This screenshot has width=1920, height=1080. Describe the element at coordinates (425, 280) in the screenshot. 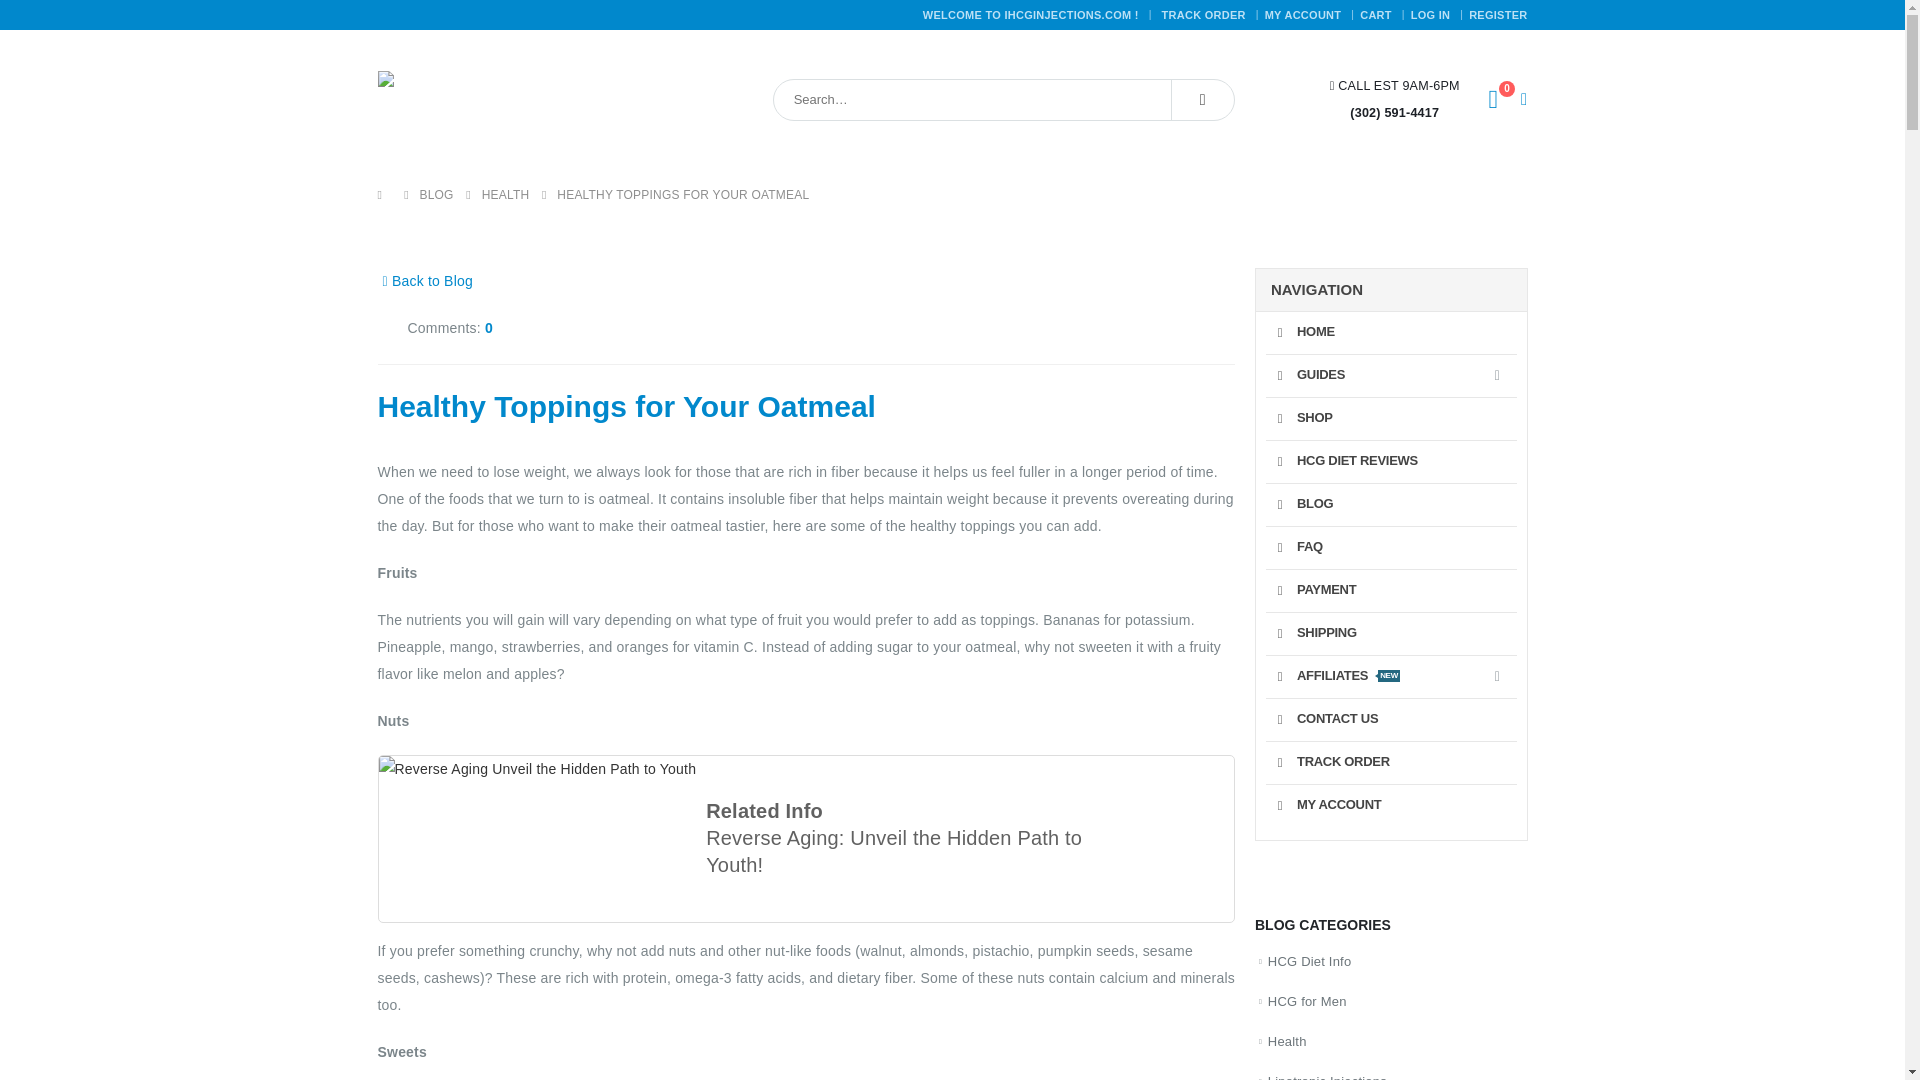

I see `Back to Blog` at that location.